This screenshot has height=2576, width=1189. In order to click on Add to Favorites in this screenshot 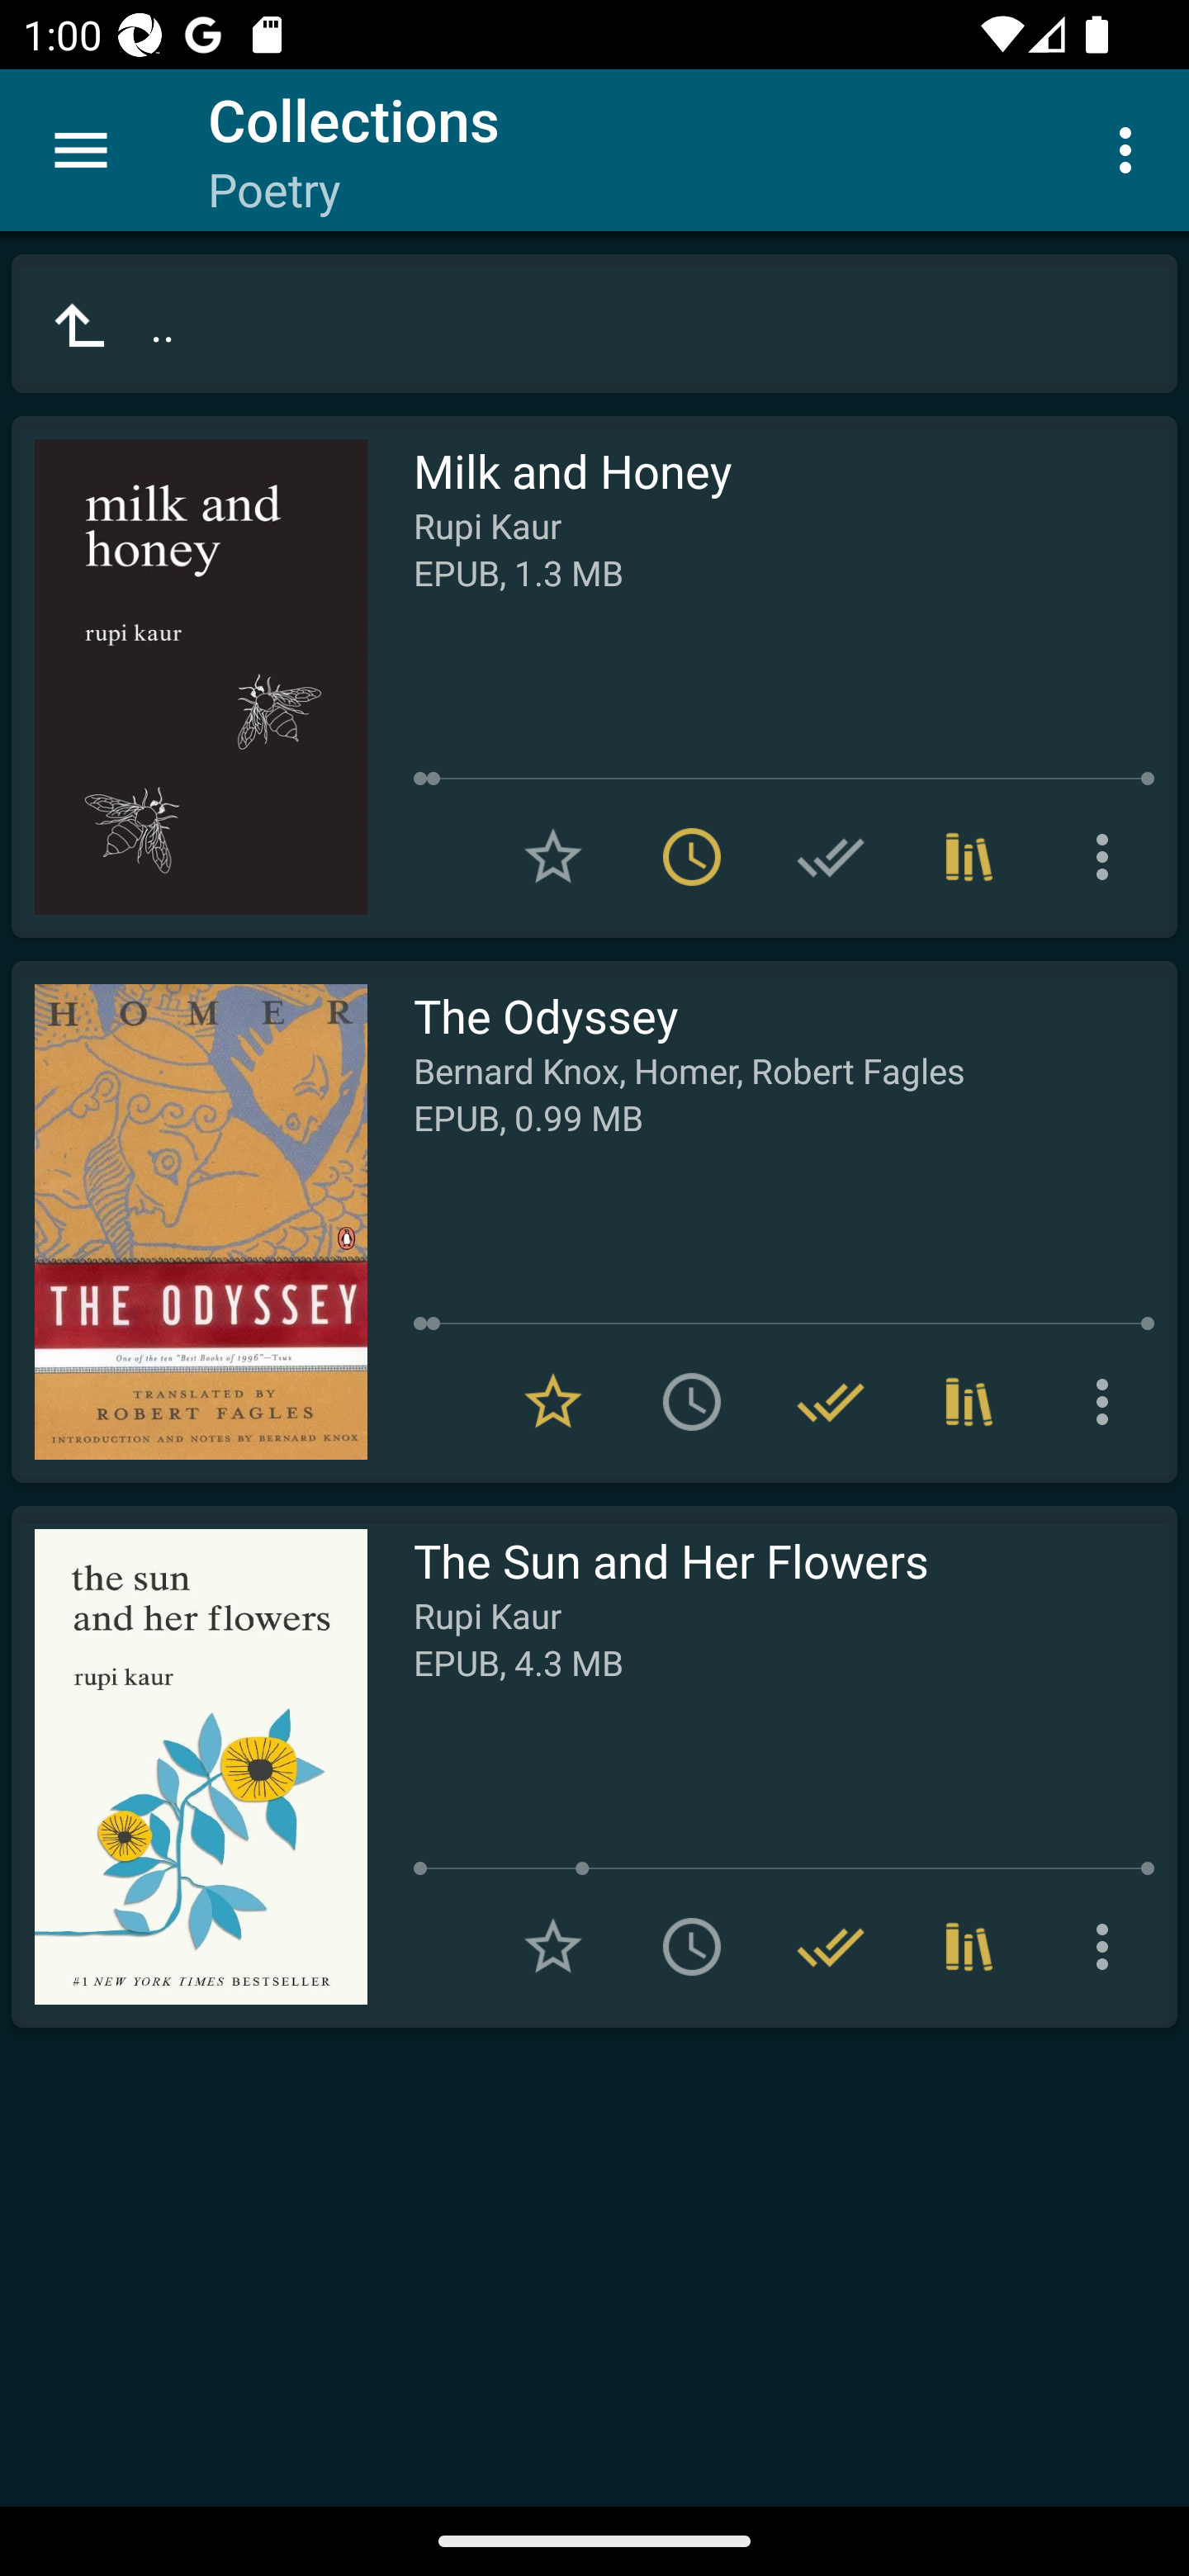, I will do `click(553, 1947)`.